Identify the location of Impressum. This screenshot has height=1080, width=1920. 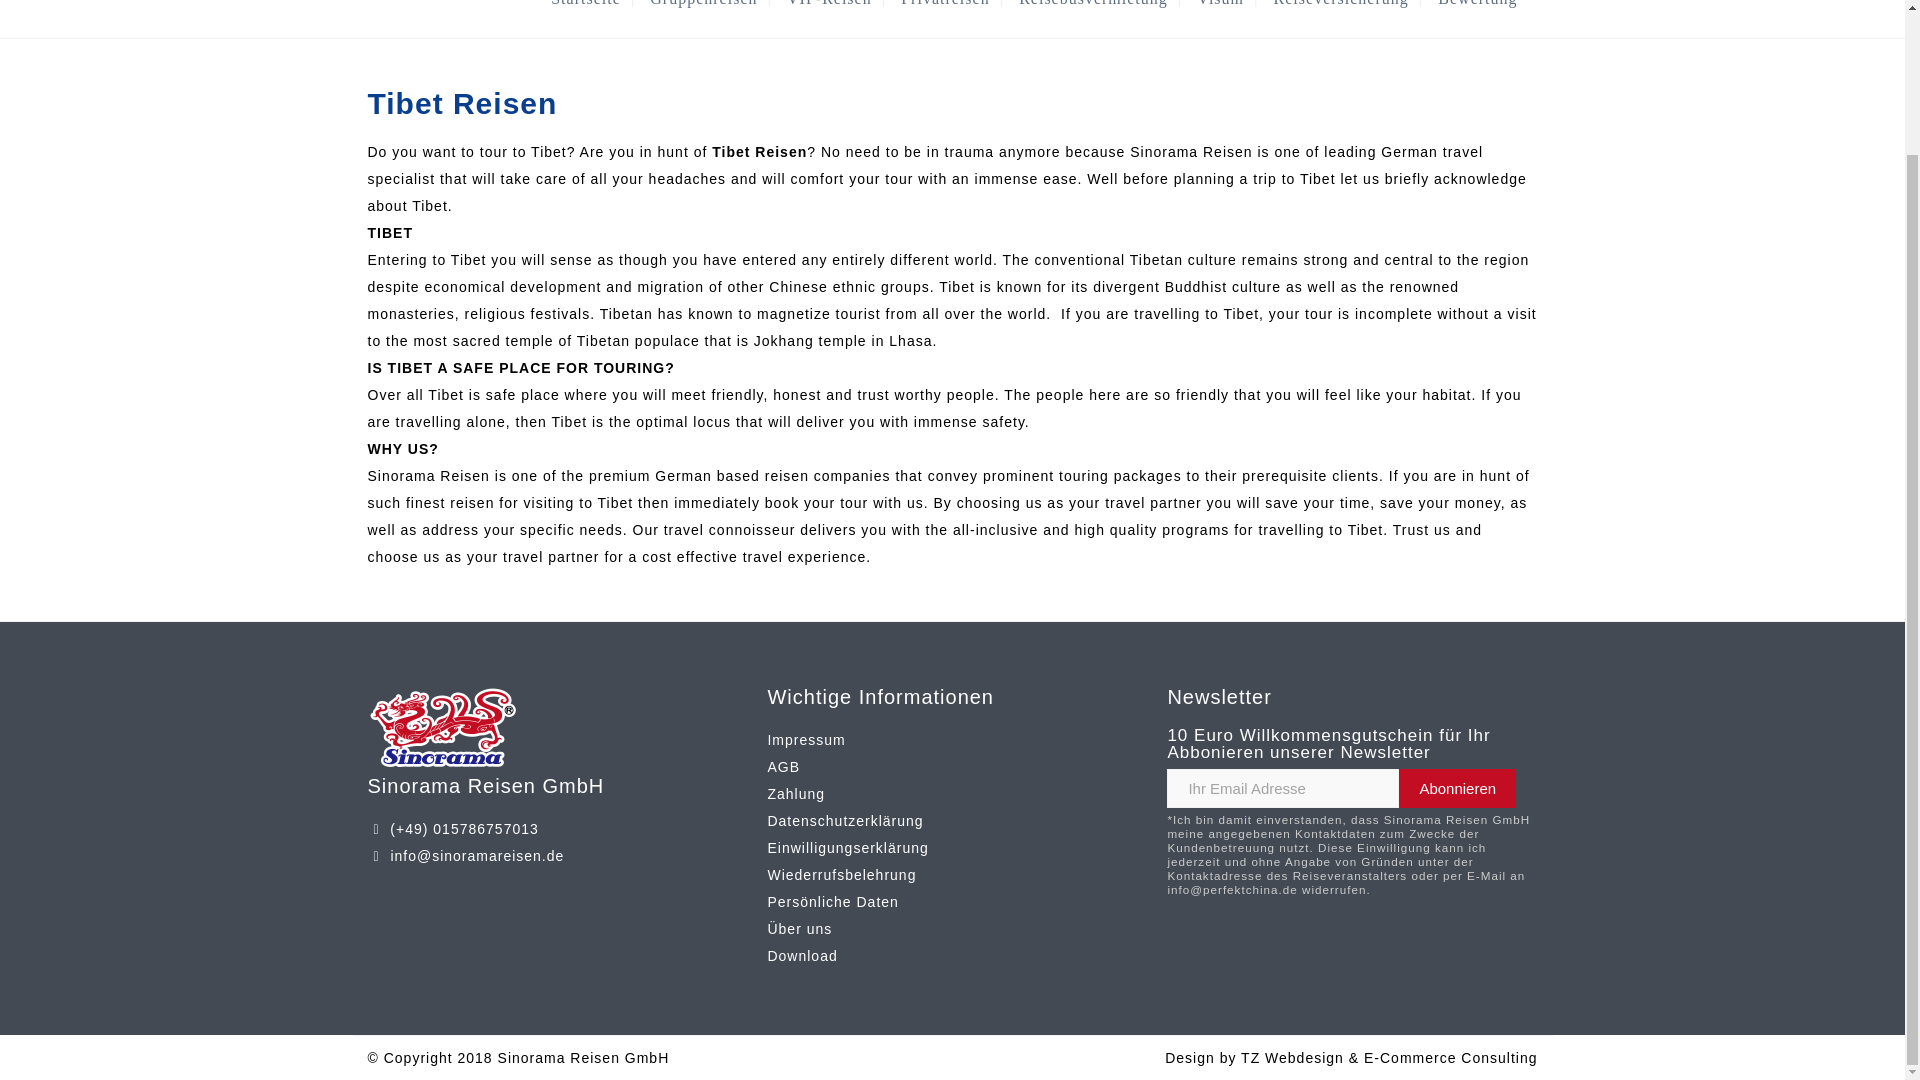
(805, 740).